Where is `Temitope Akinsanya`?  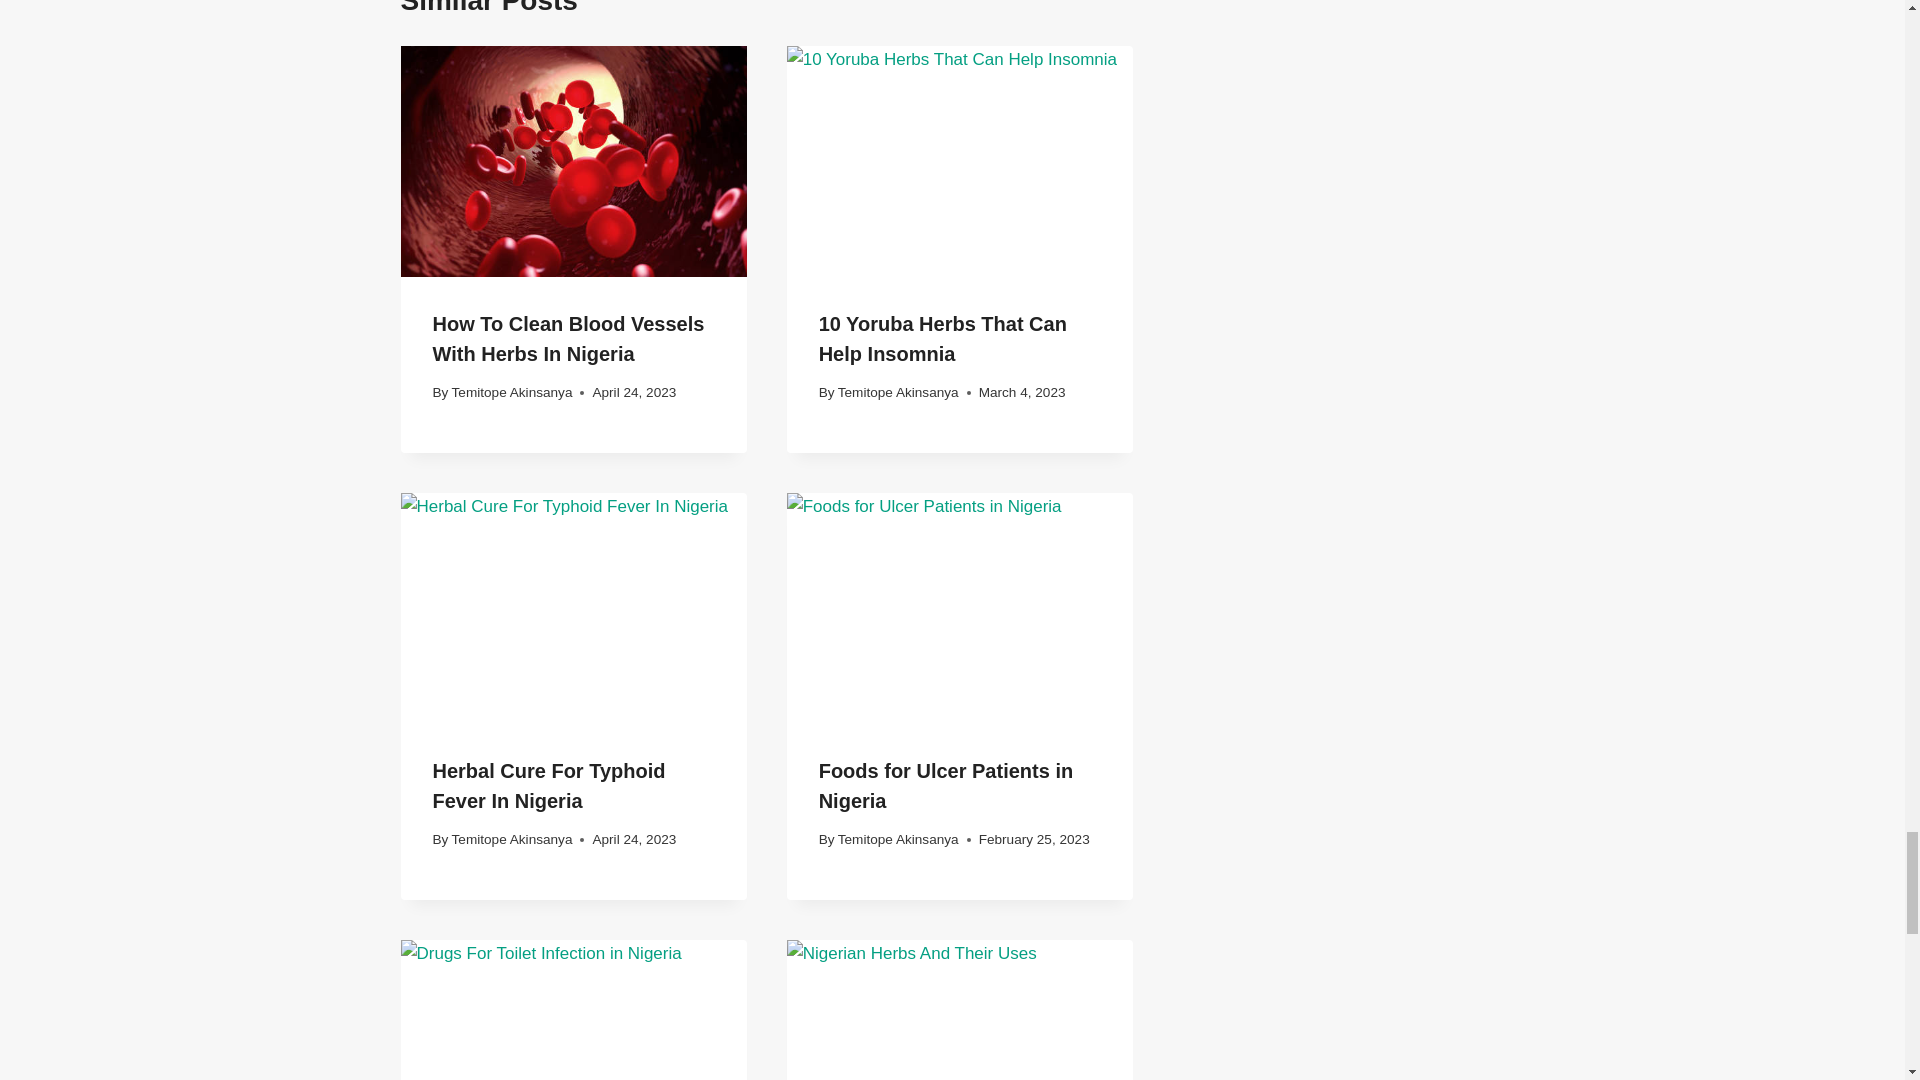
Temitope Akinsanya is located at coordinates (898, 838).